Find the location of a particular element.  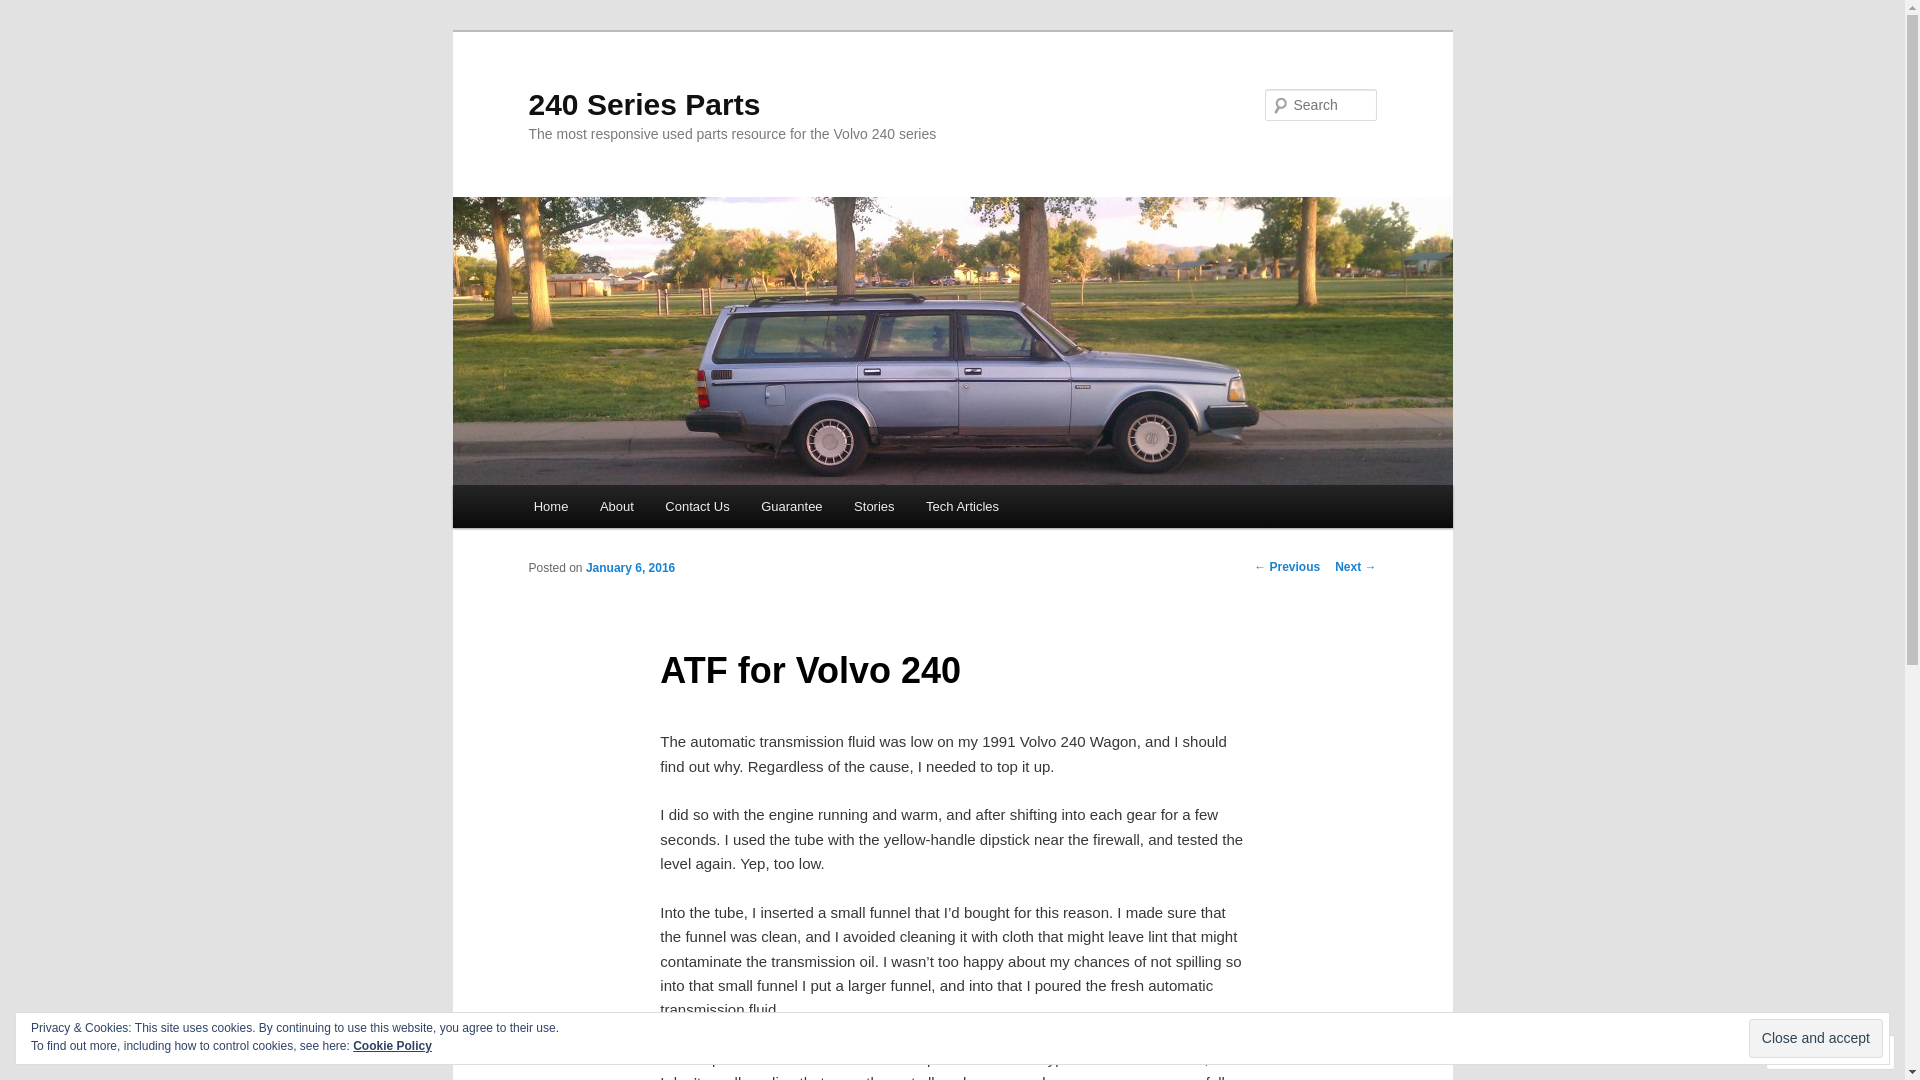

240 Series Parts is located at coordinates (644, 104).